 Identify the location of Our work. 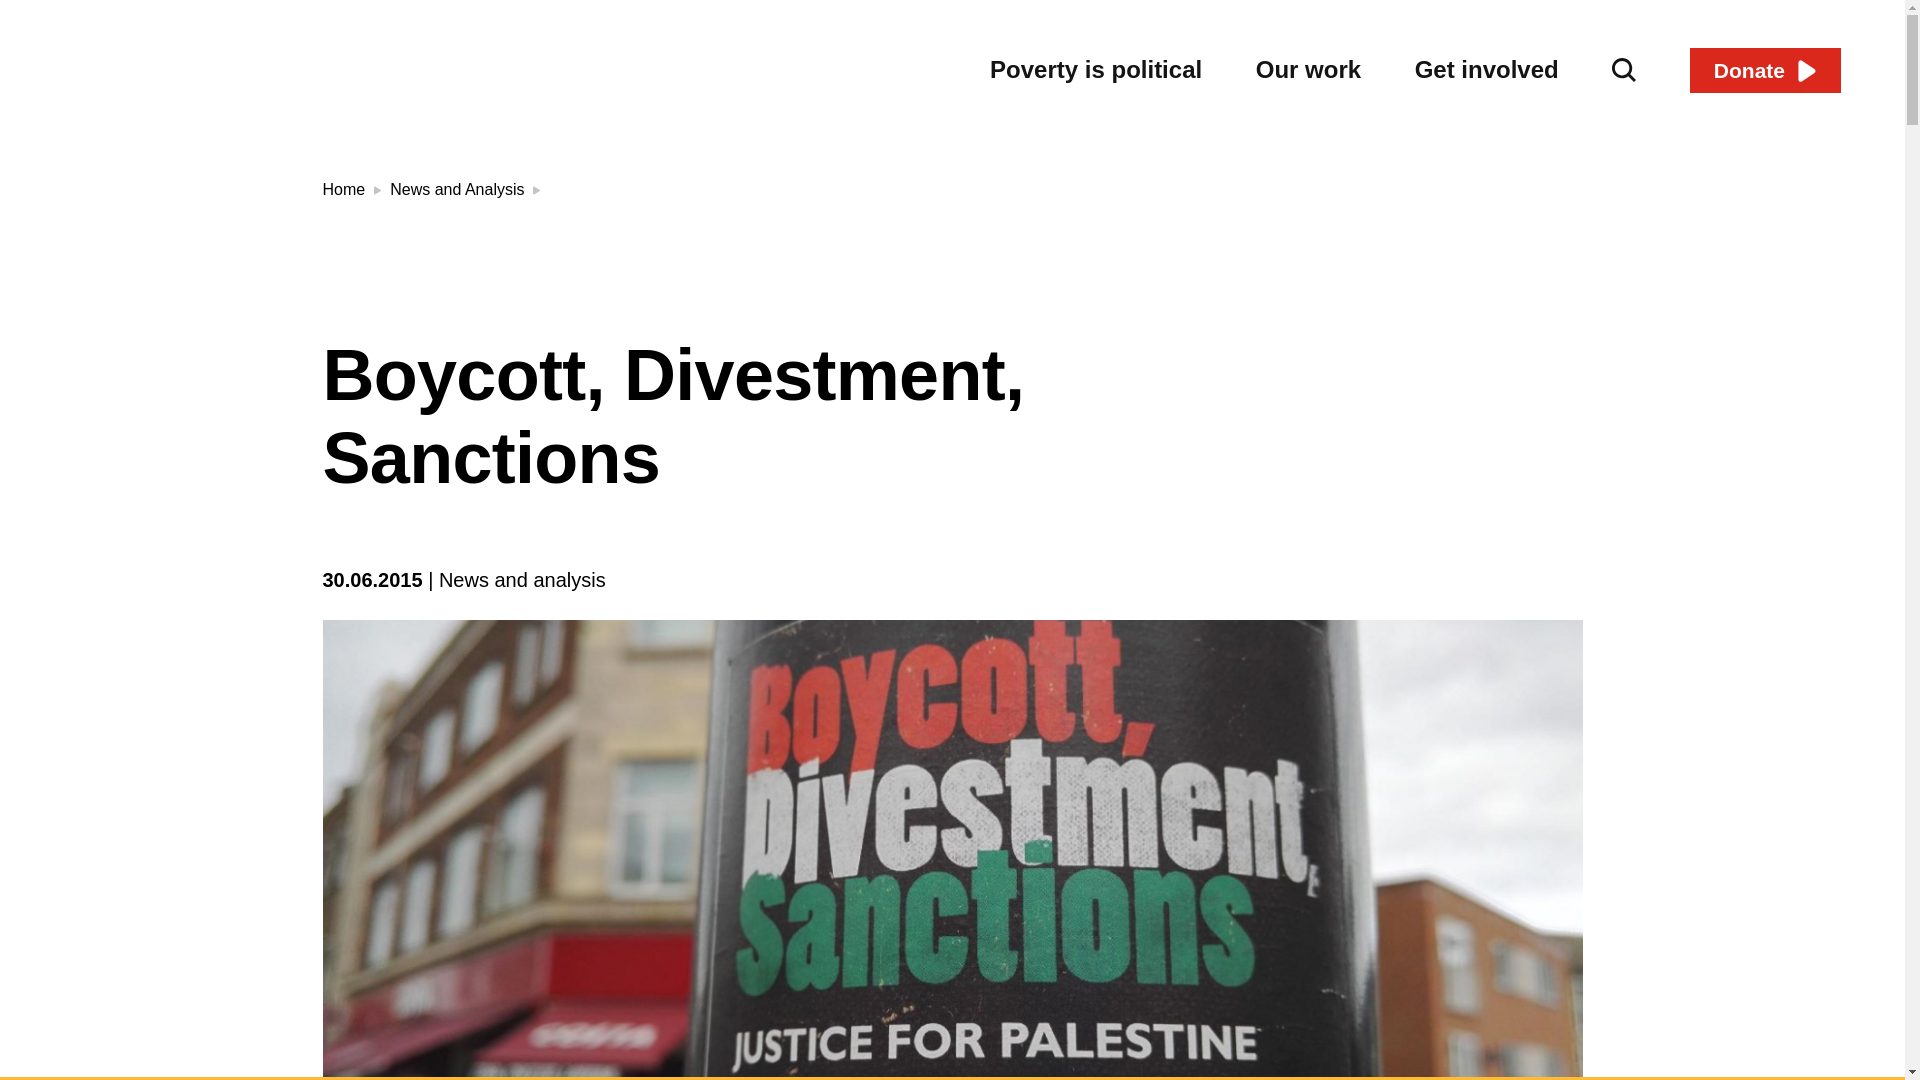
(1308, 70).